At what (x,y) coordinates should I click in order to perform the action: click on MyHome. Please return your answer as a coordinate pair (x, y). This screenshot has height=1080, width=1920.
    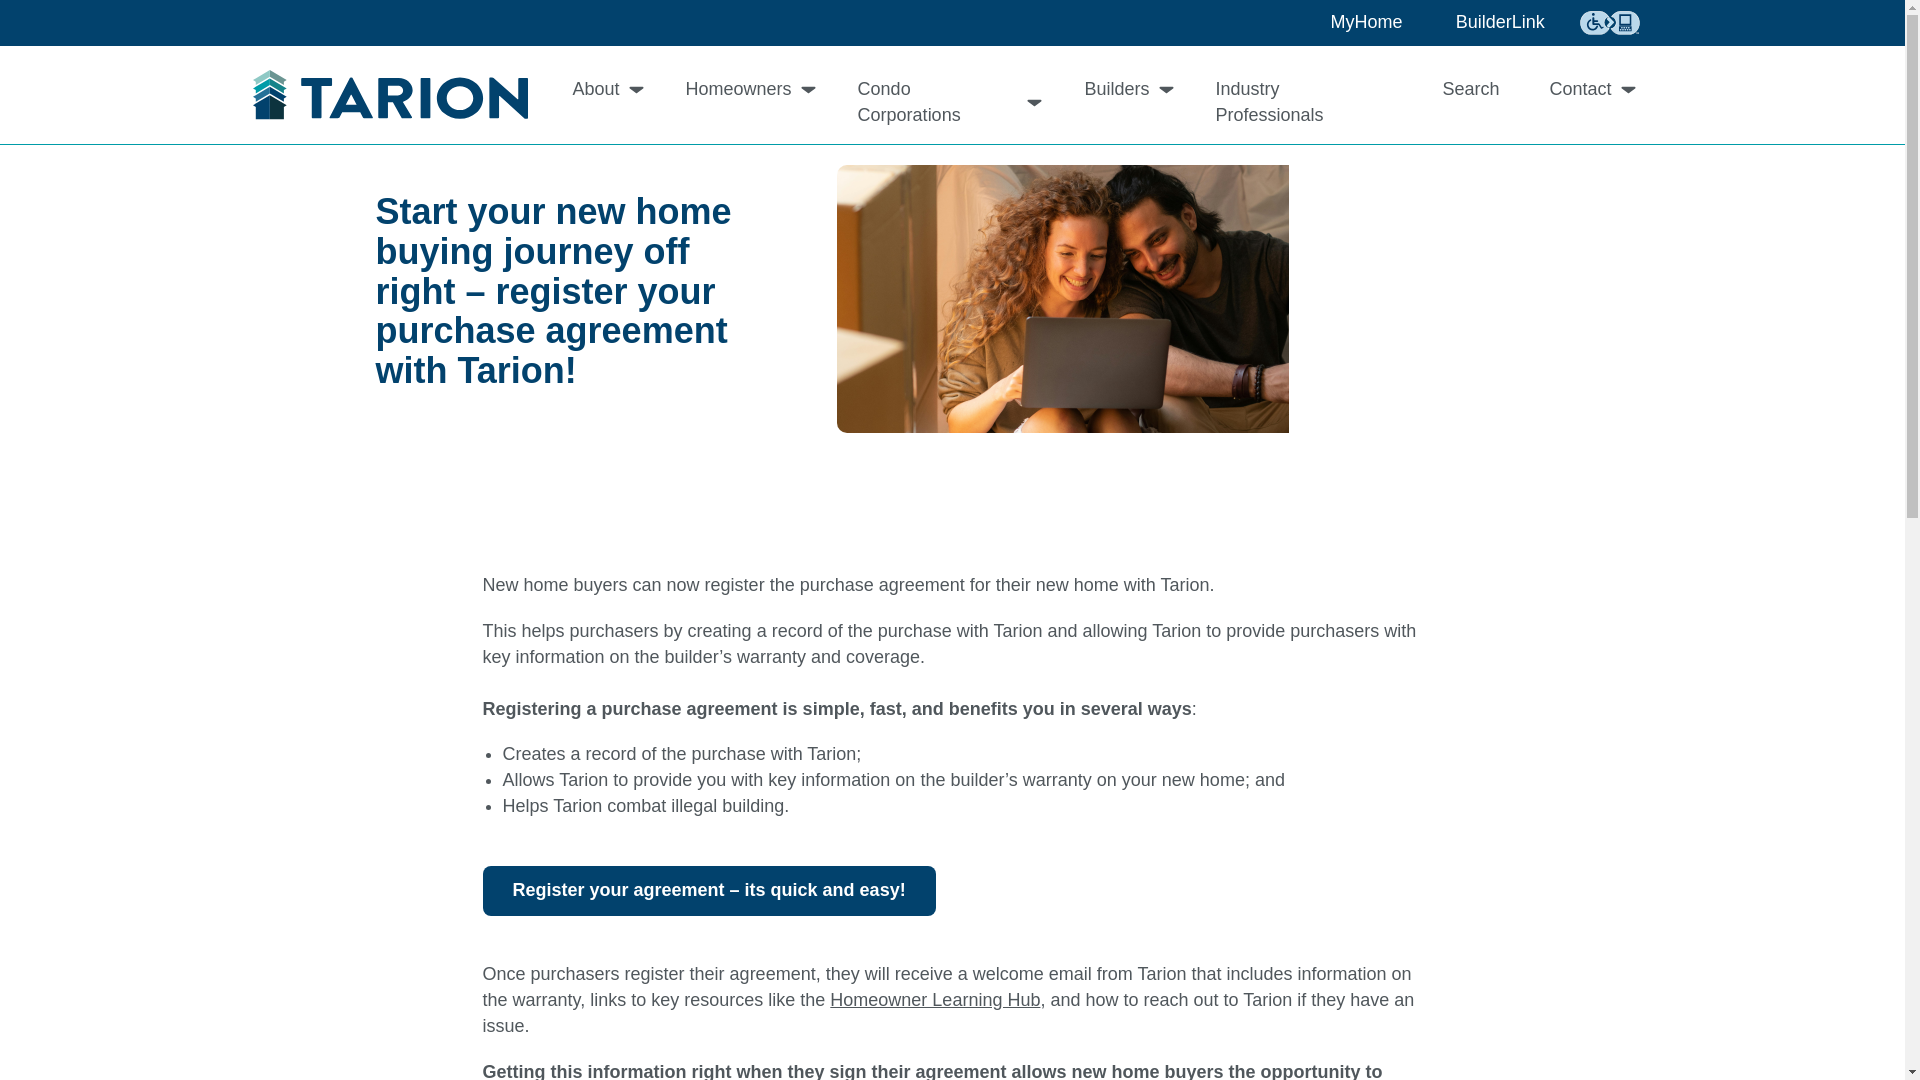
    Looking at the image, I should click on (1352, 23).